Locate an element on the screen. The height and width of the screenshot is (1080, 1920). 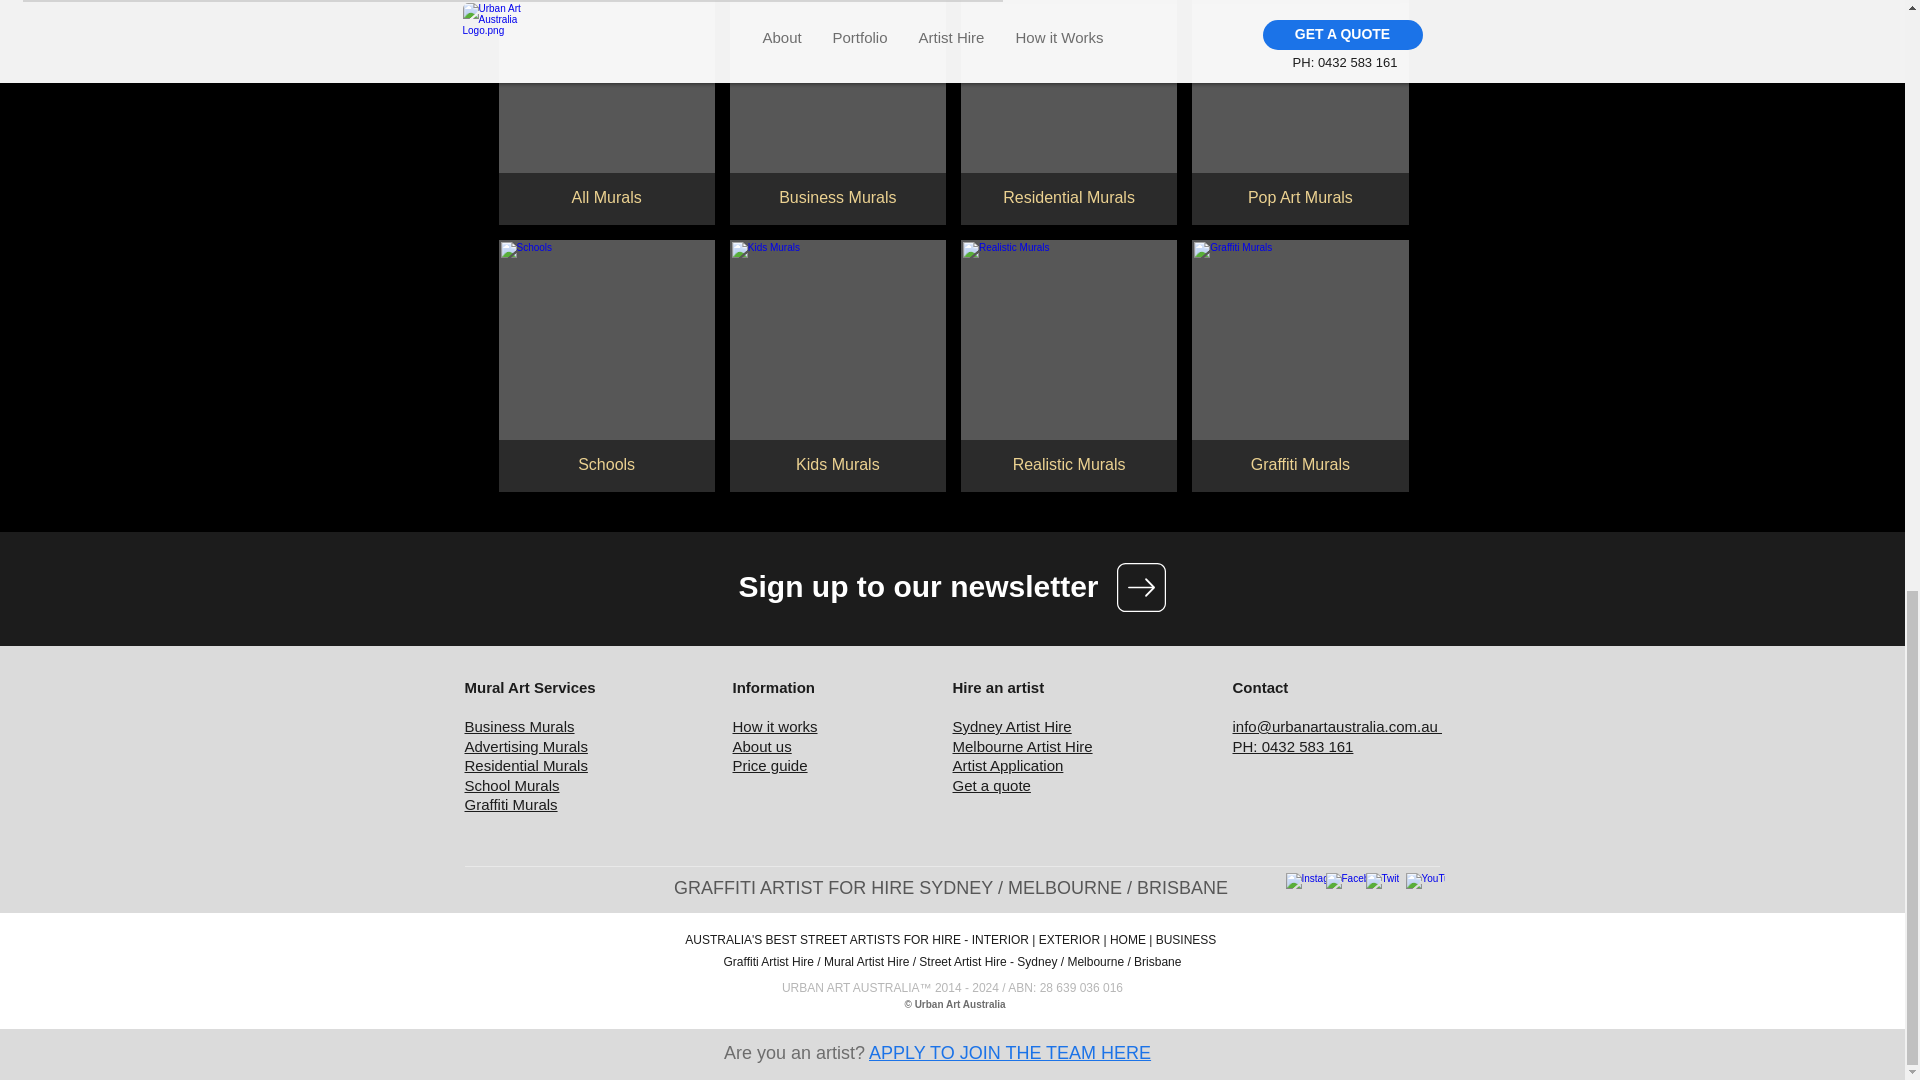
About us is located at coordinates (761, 746).